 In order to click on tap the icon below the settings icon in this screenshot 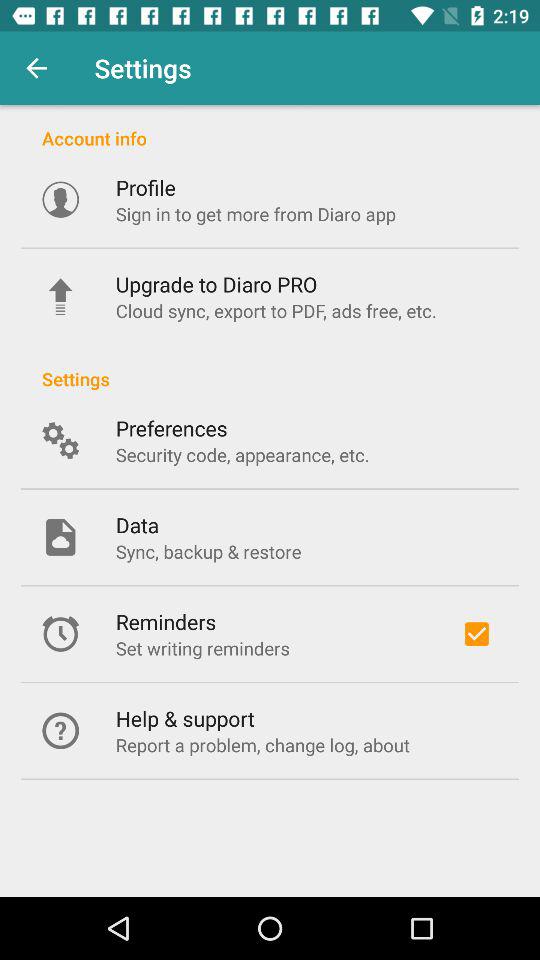, I will do `click(171, 428)`.